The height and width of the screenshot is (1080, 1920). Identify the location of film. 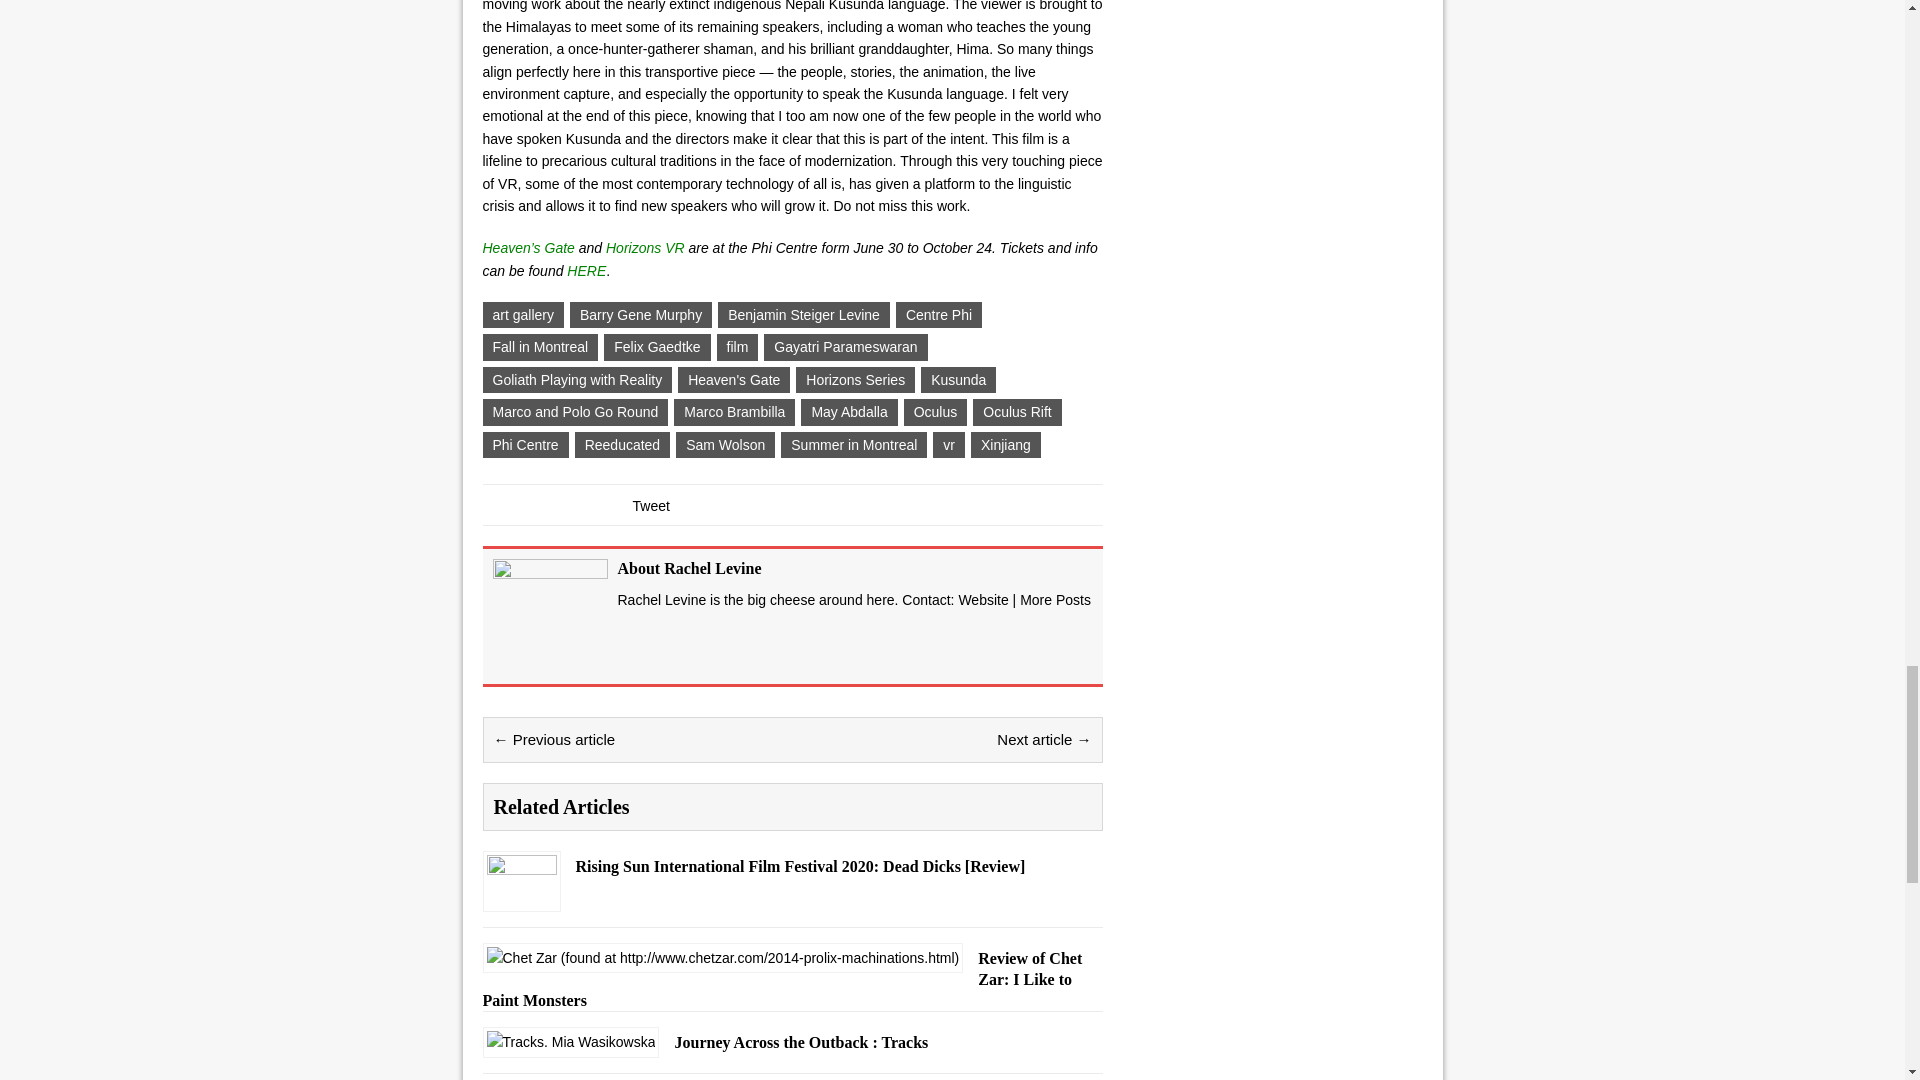
(737, 346).